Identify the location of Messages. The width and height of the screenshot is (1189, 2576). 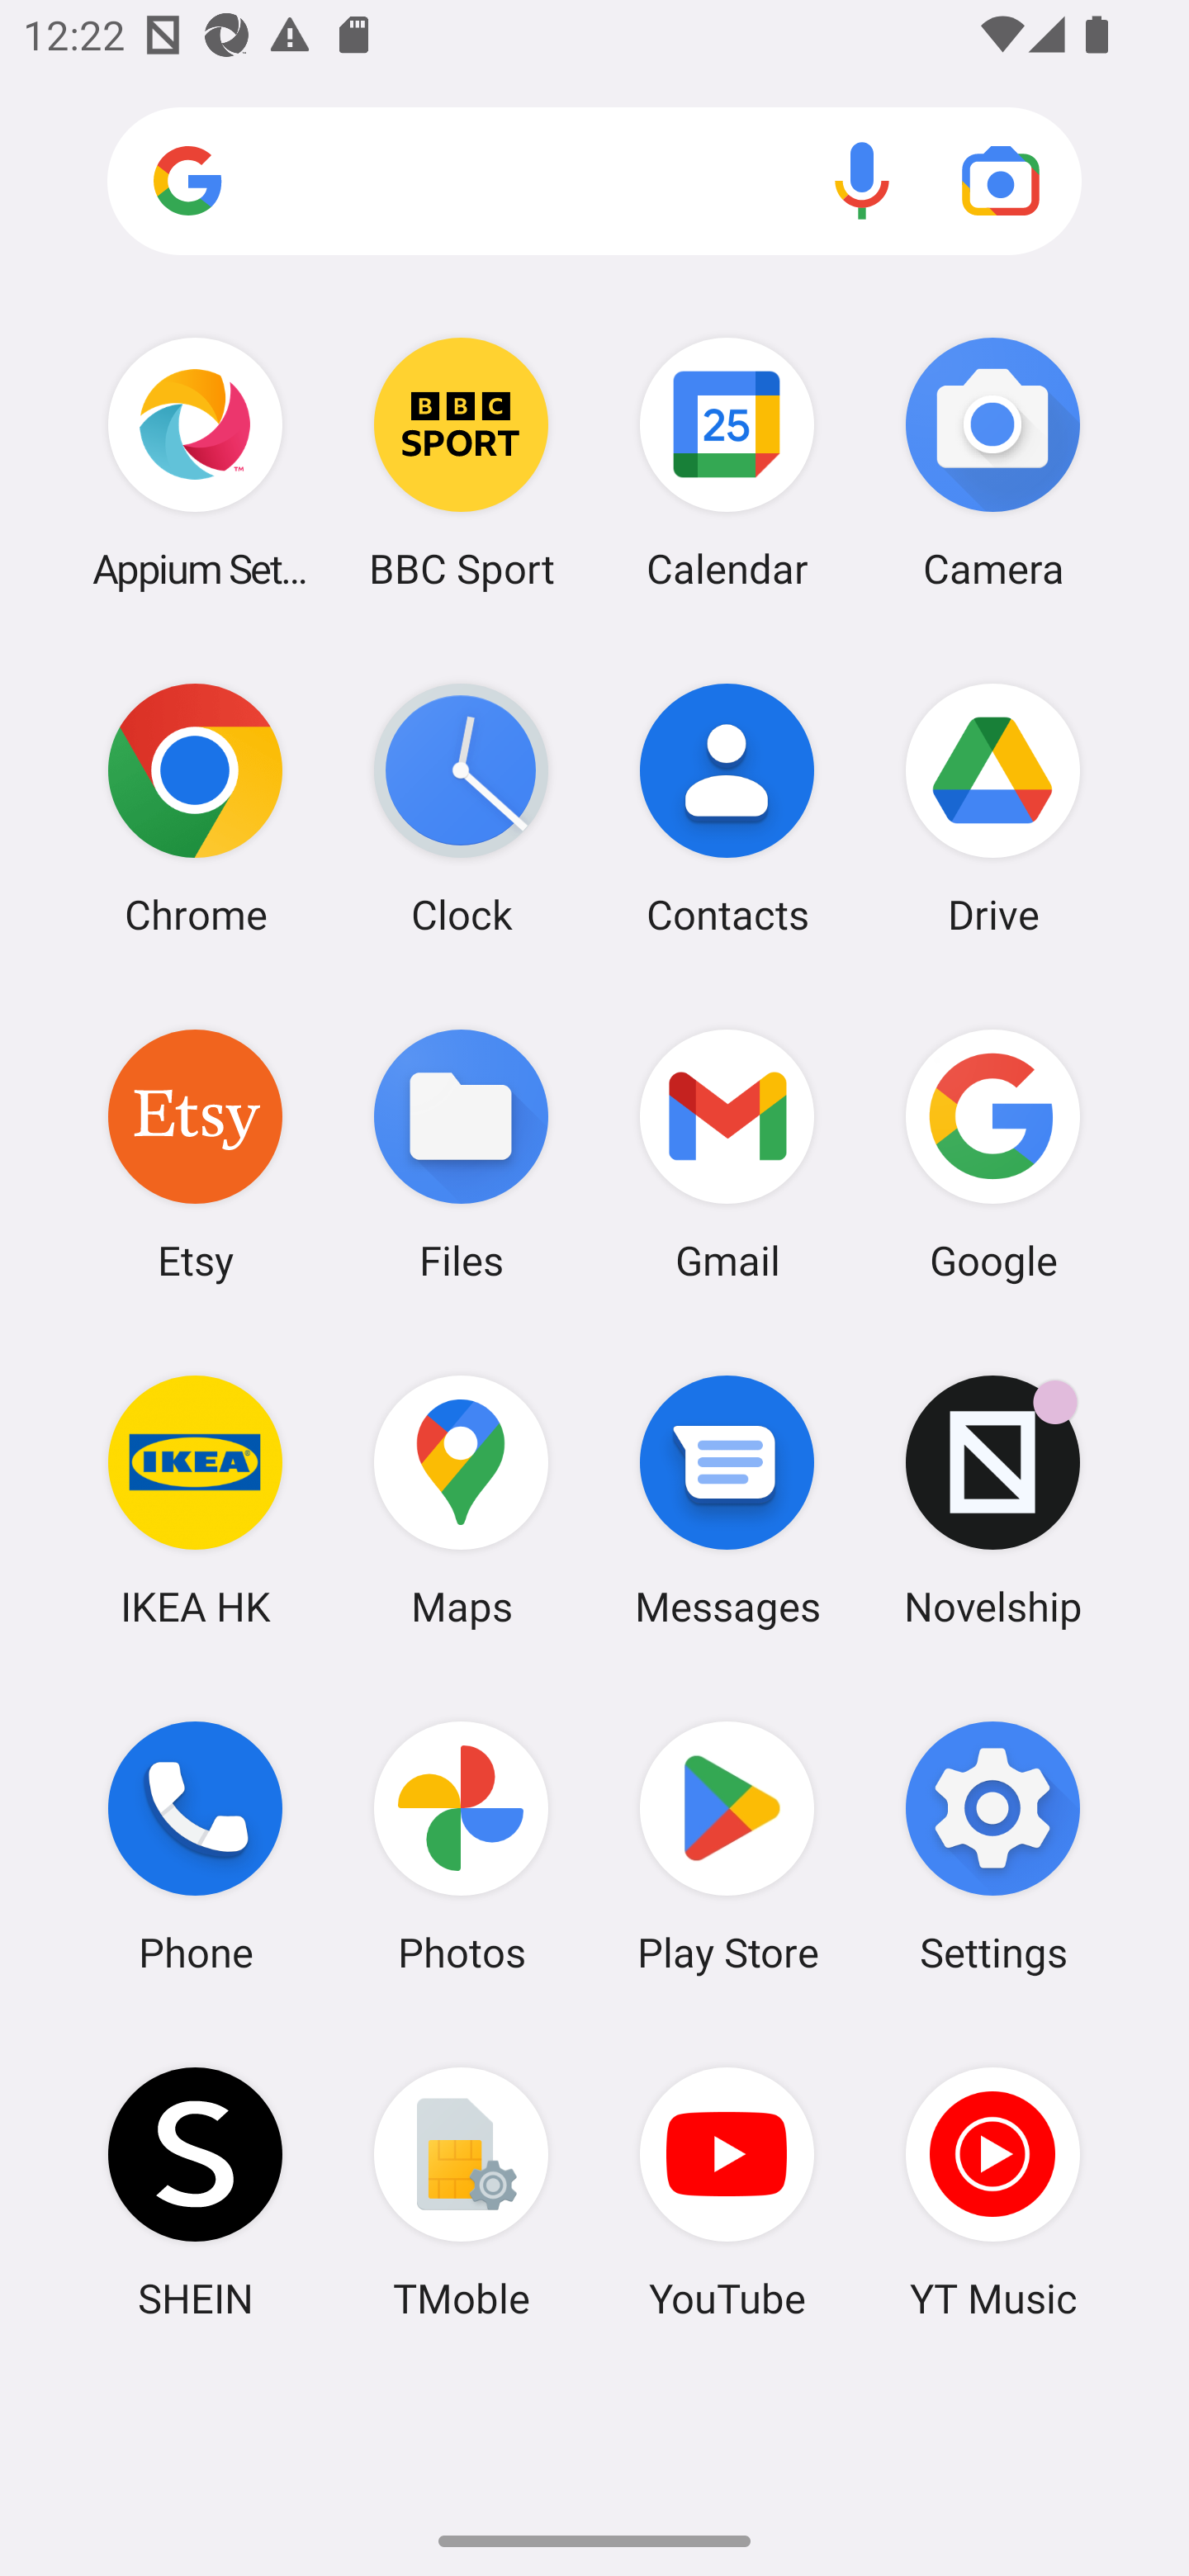
(727, 1500).